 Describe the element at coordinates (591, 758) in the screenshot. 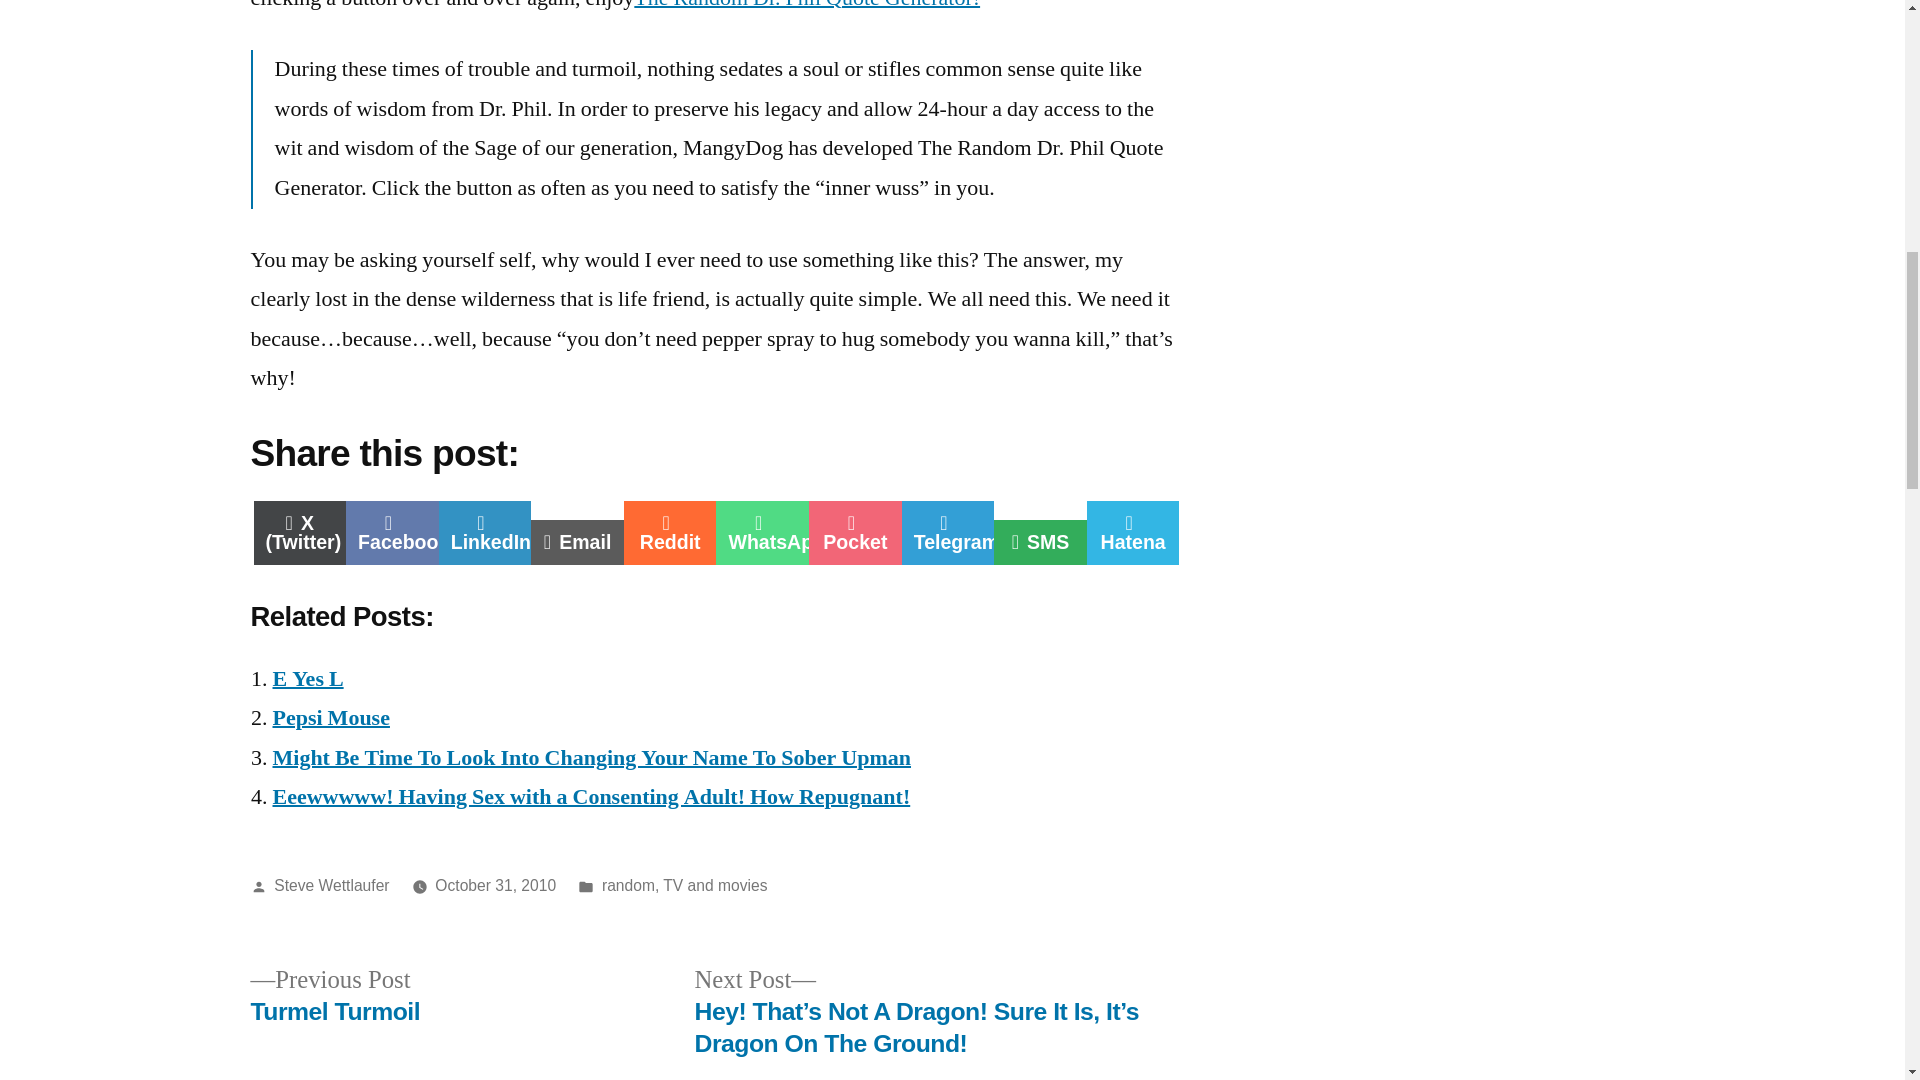

I see `Pepsi Mouse` at that location.